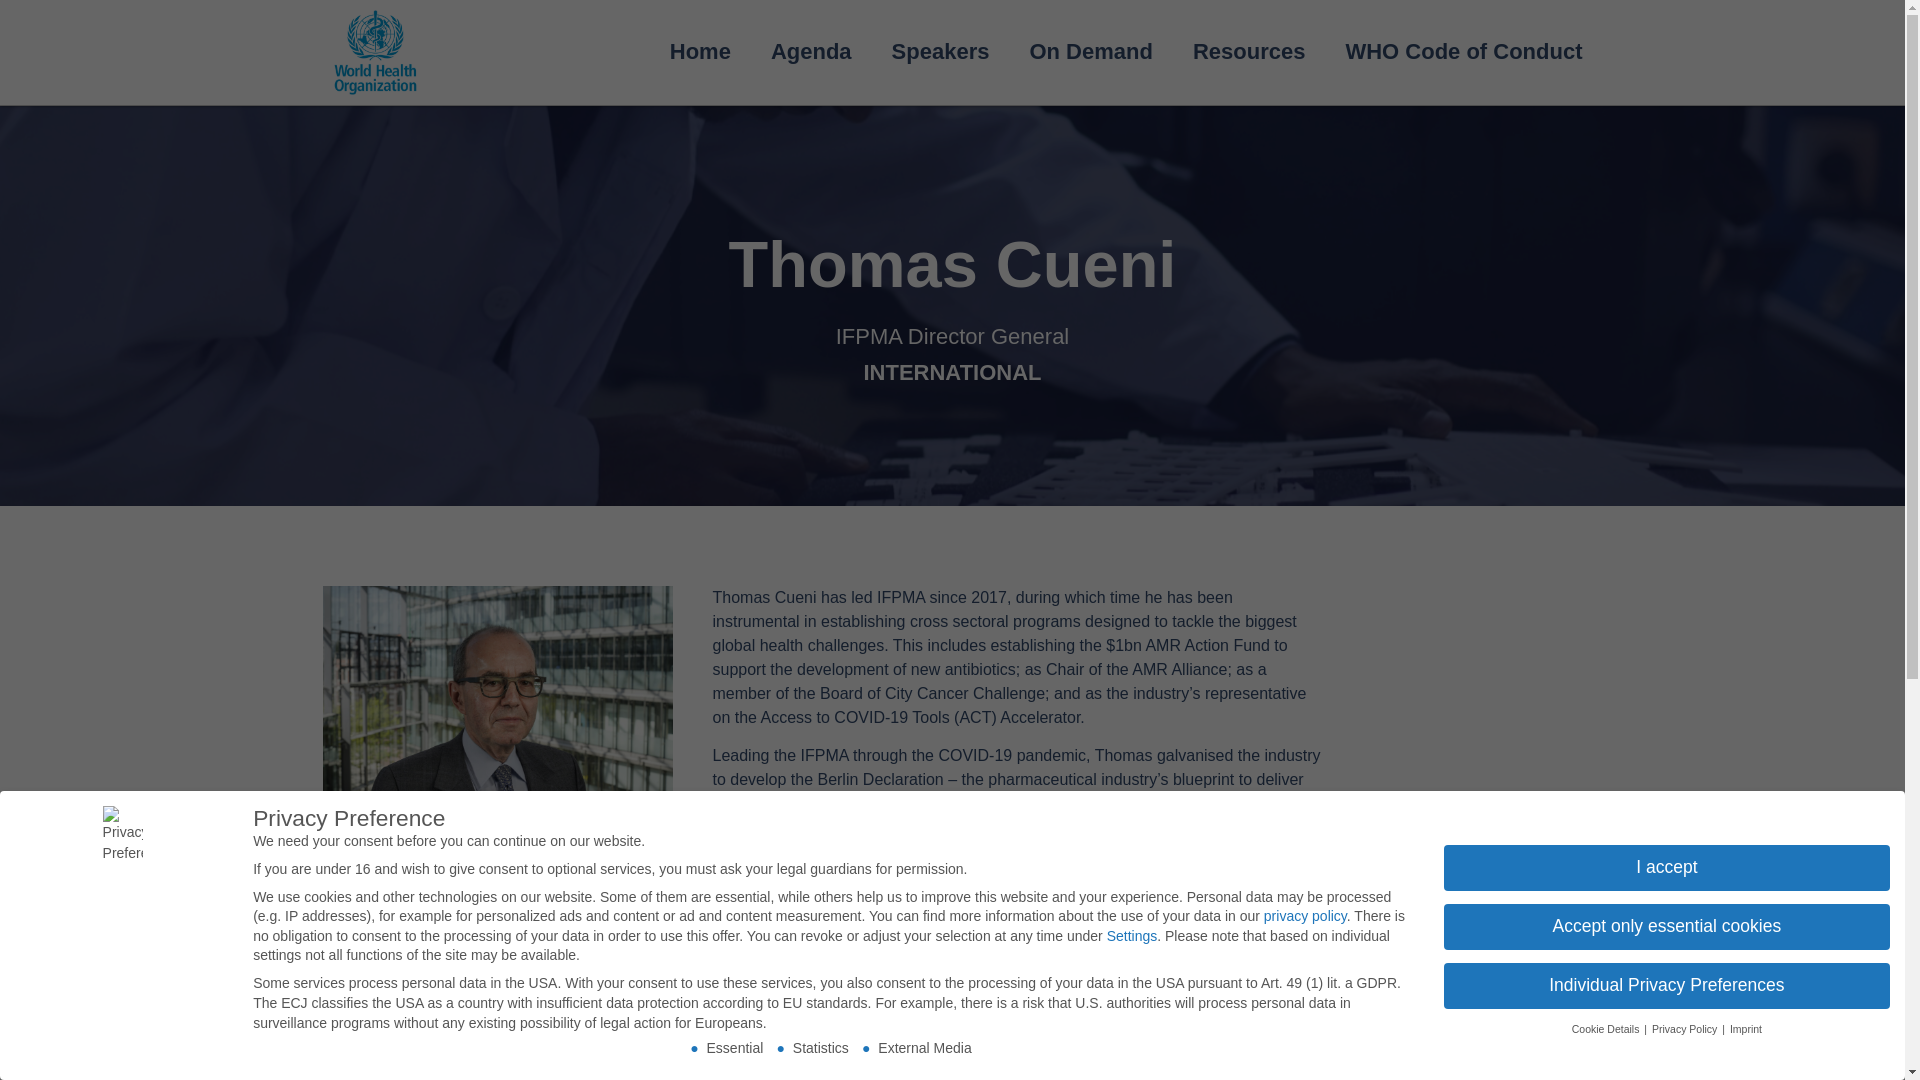 The height and width of the screenshot is (1080, 1920). What do you see at coordinates (43, 1054) in the screenshot?
I see `Open Cookie Preferences` at bounding box center [43, 1054].